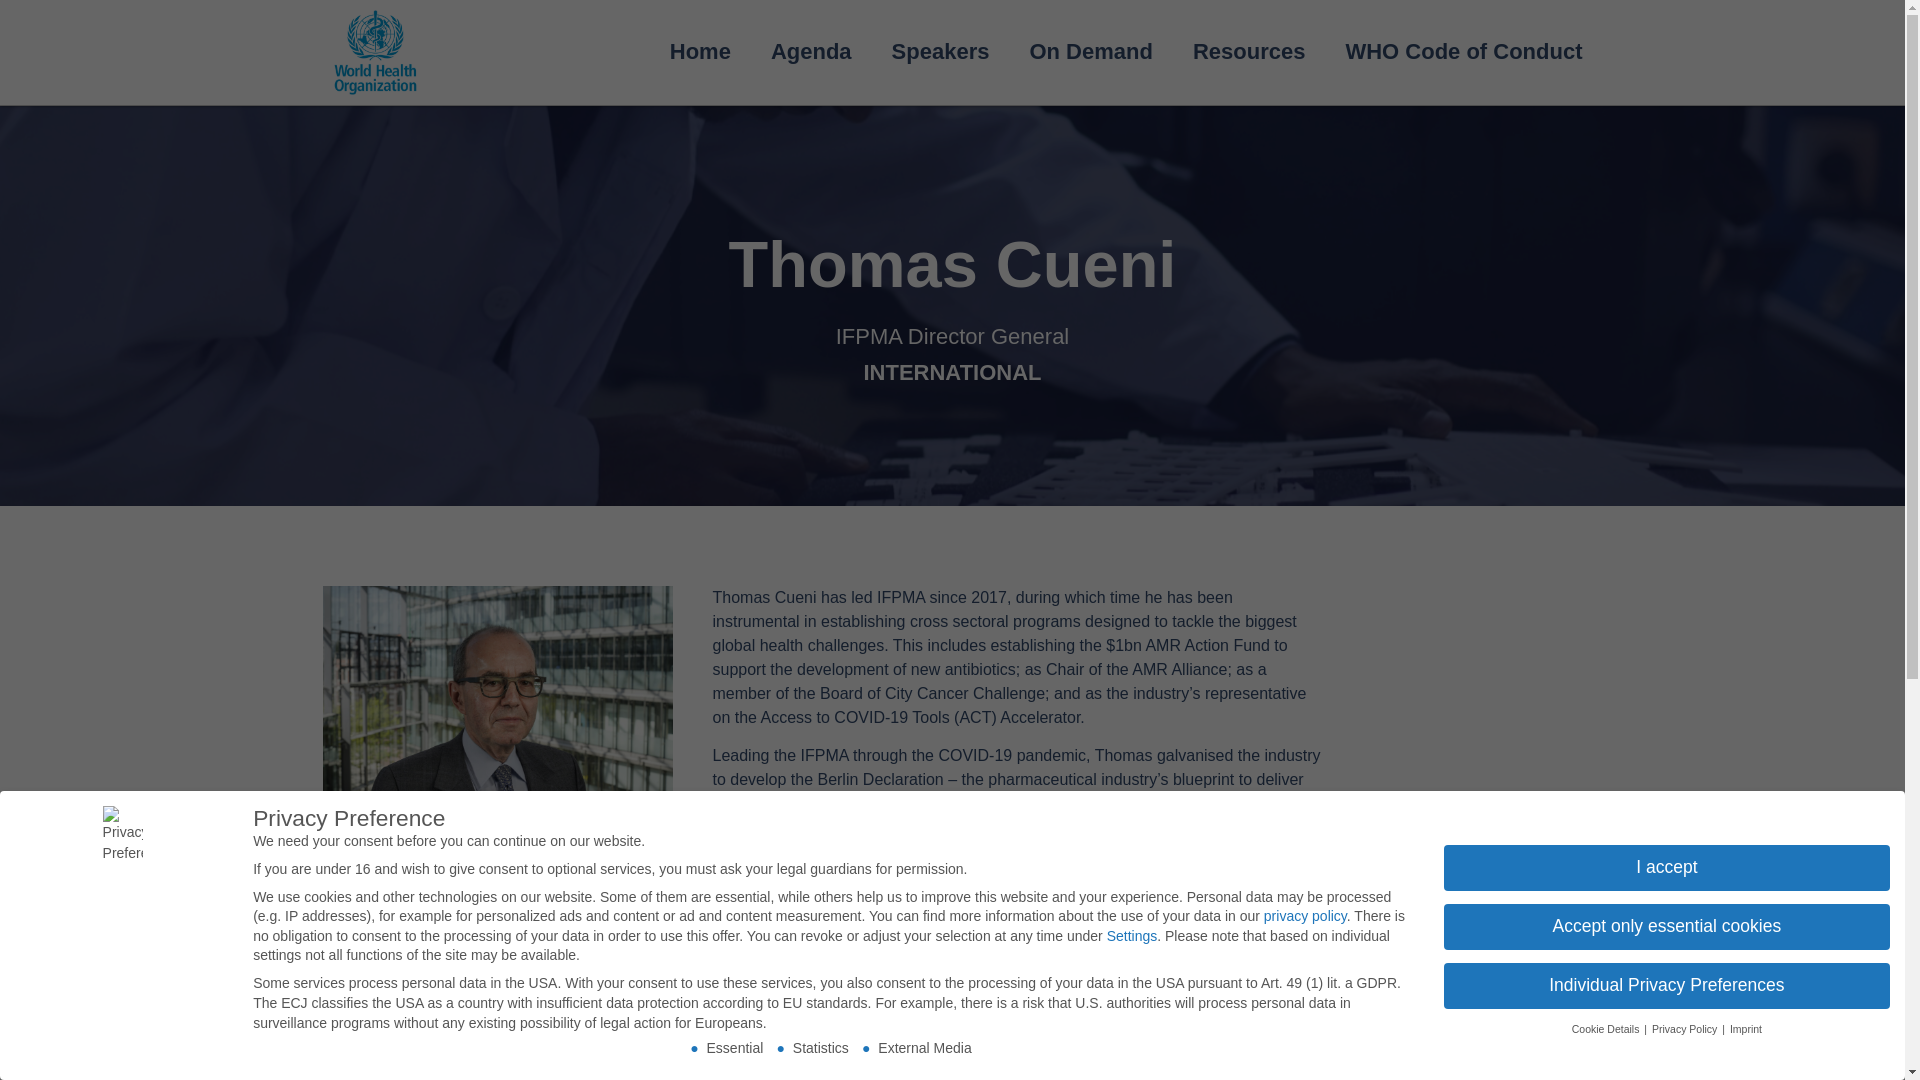 The height and width of the screenshot is (1080, 1920). What do you see at coordinates (43, 1054) in the screenshot?
I see `Open Cookie Preferences` at bounding box center [43, 1054].